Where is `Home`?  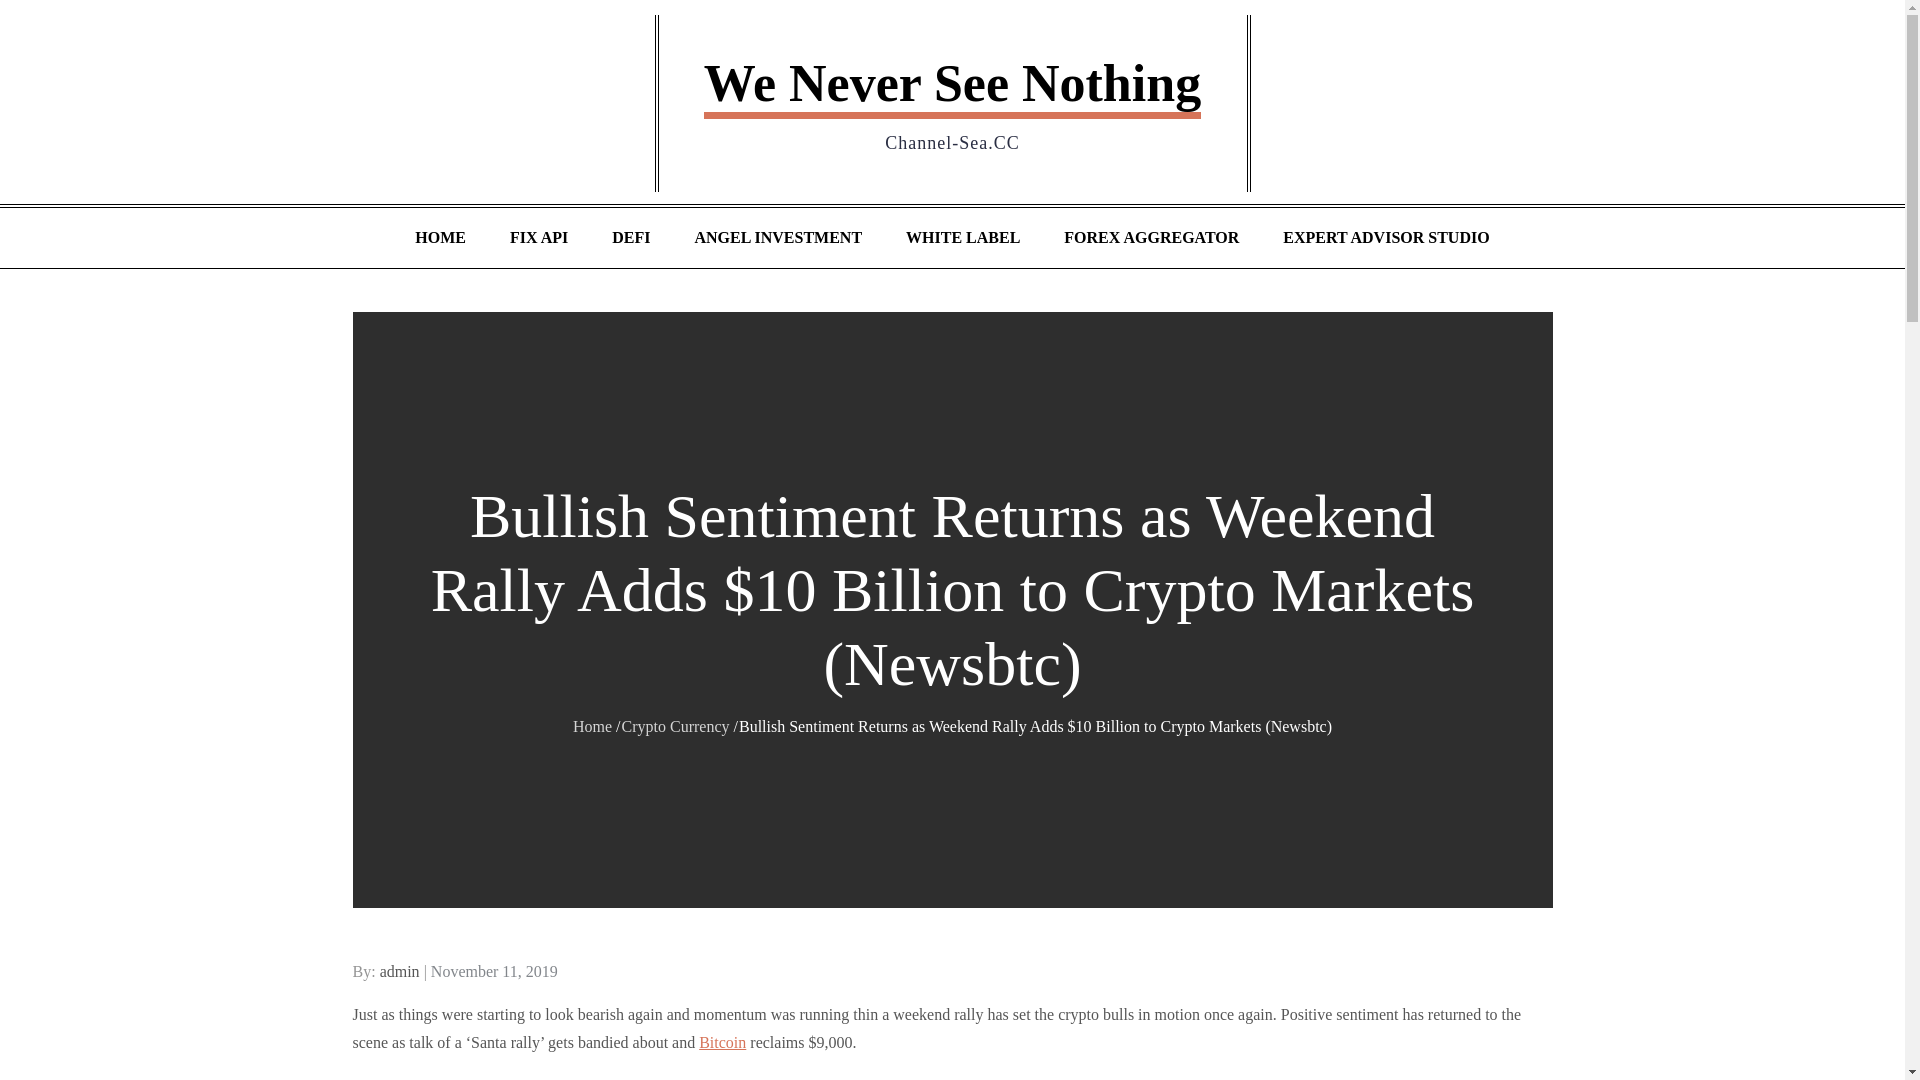
Home is located at coordinates (592, 726).